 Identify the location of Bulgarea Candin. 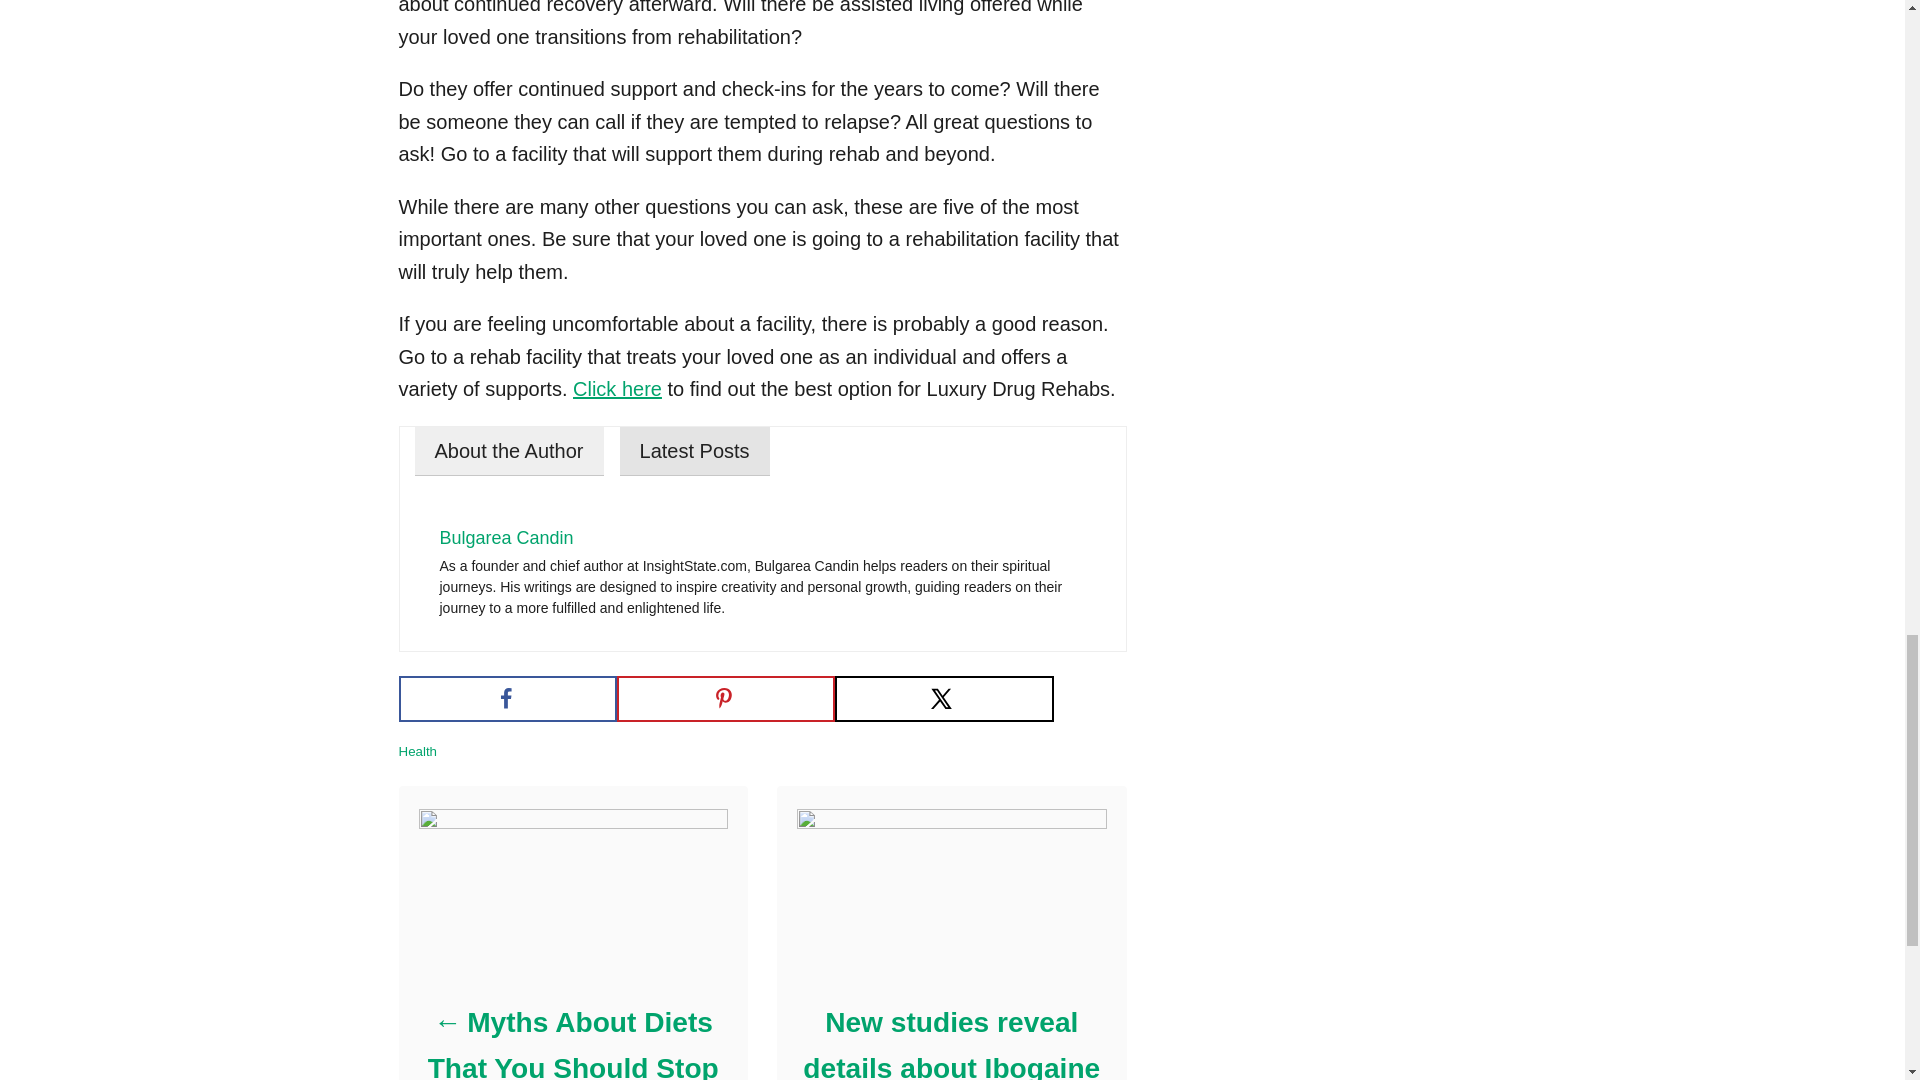
(506, 538).